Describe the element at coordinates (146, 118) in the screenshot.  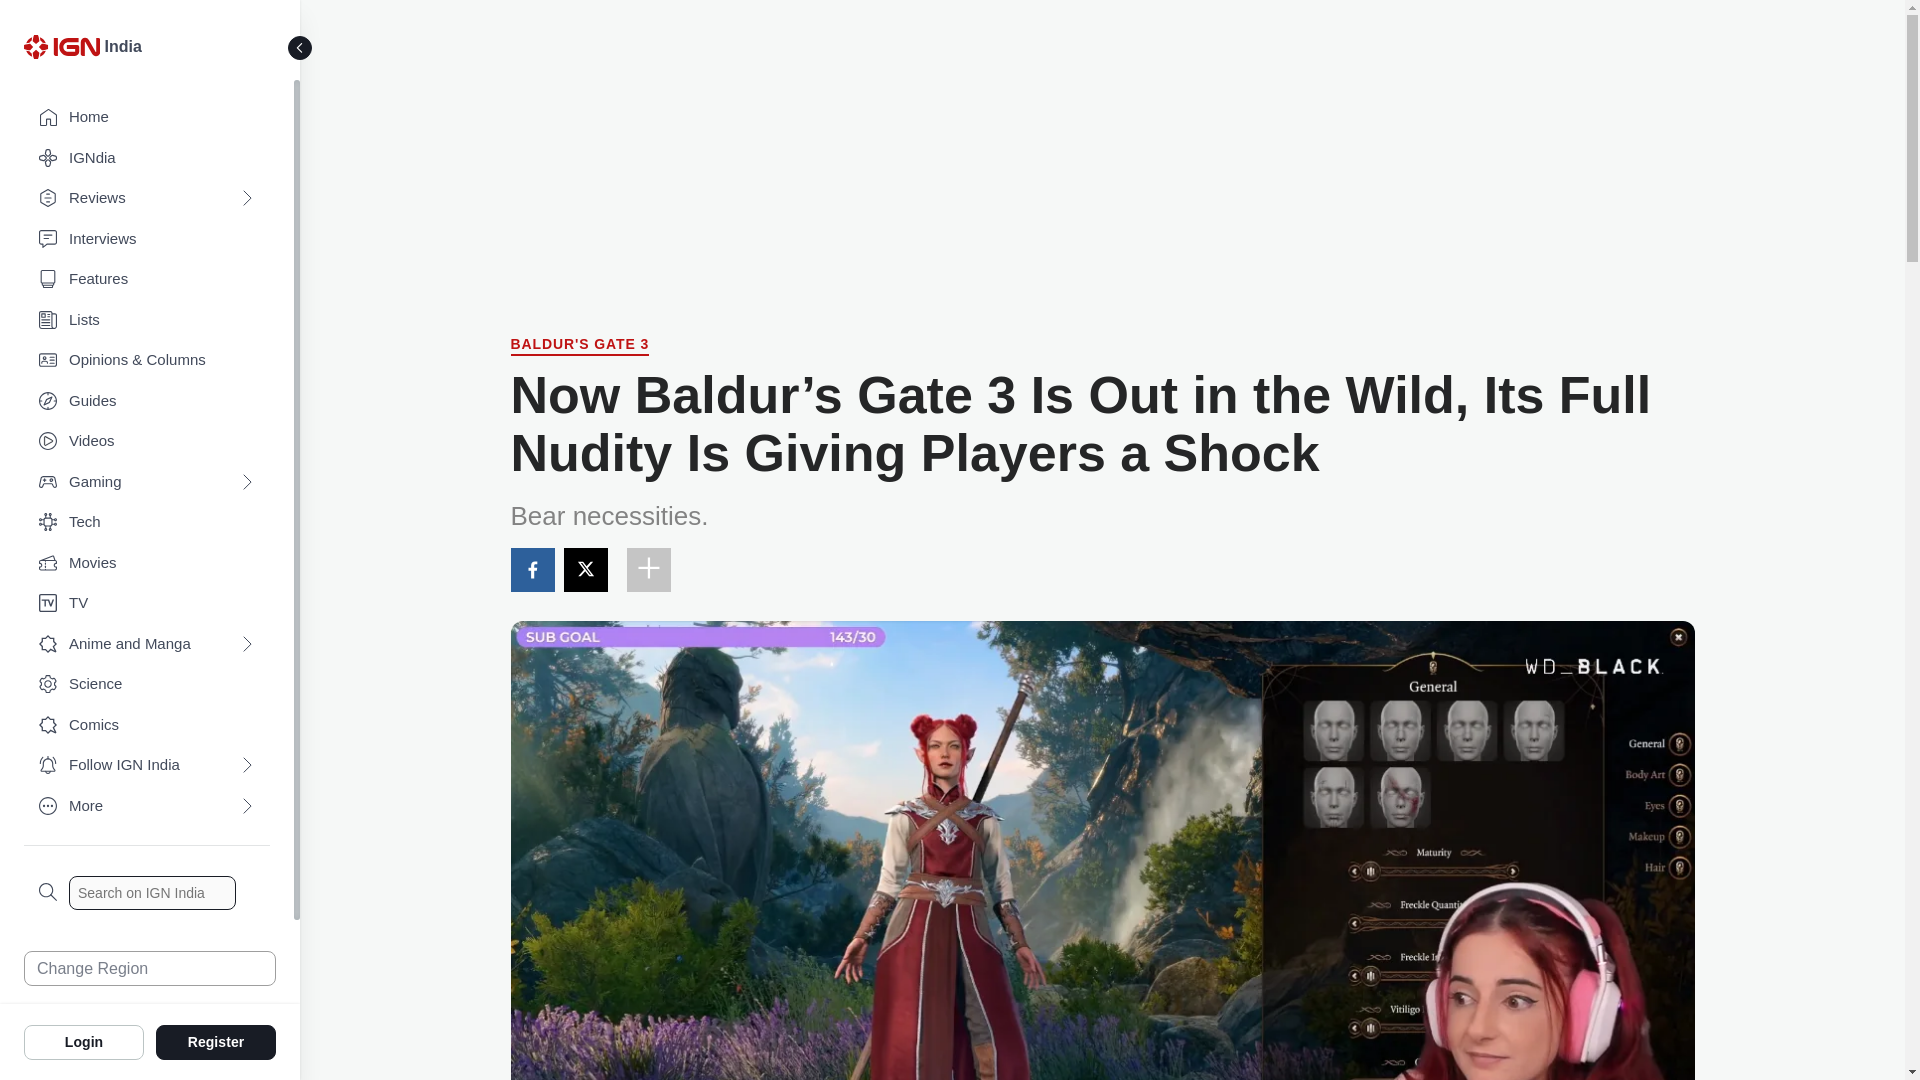
I see `Home` at that location.